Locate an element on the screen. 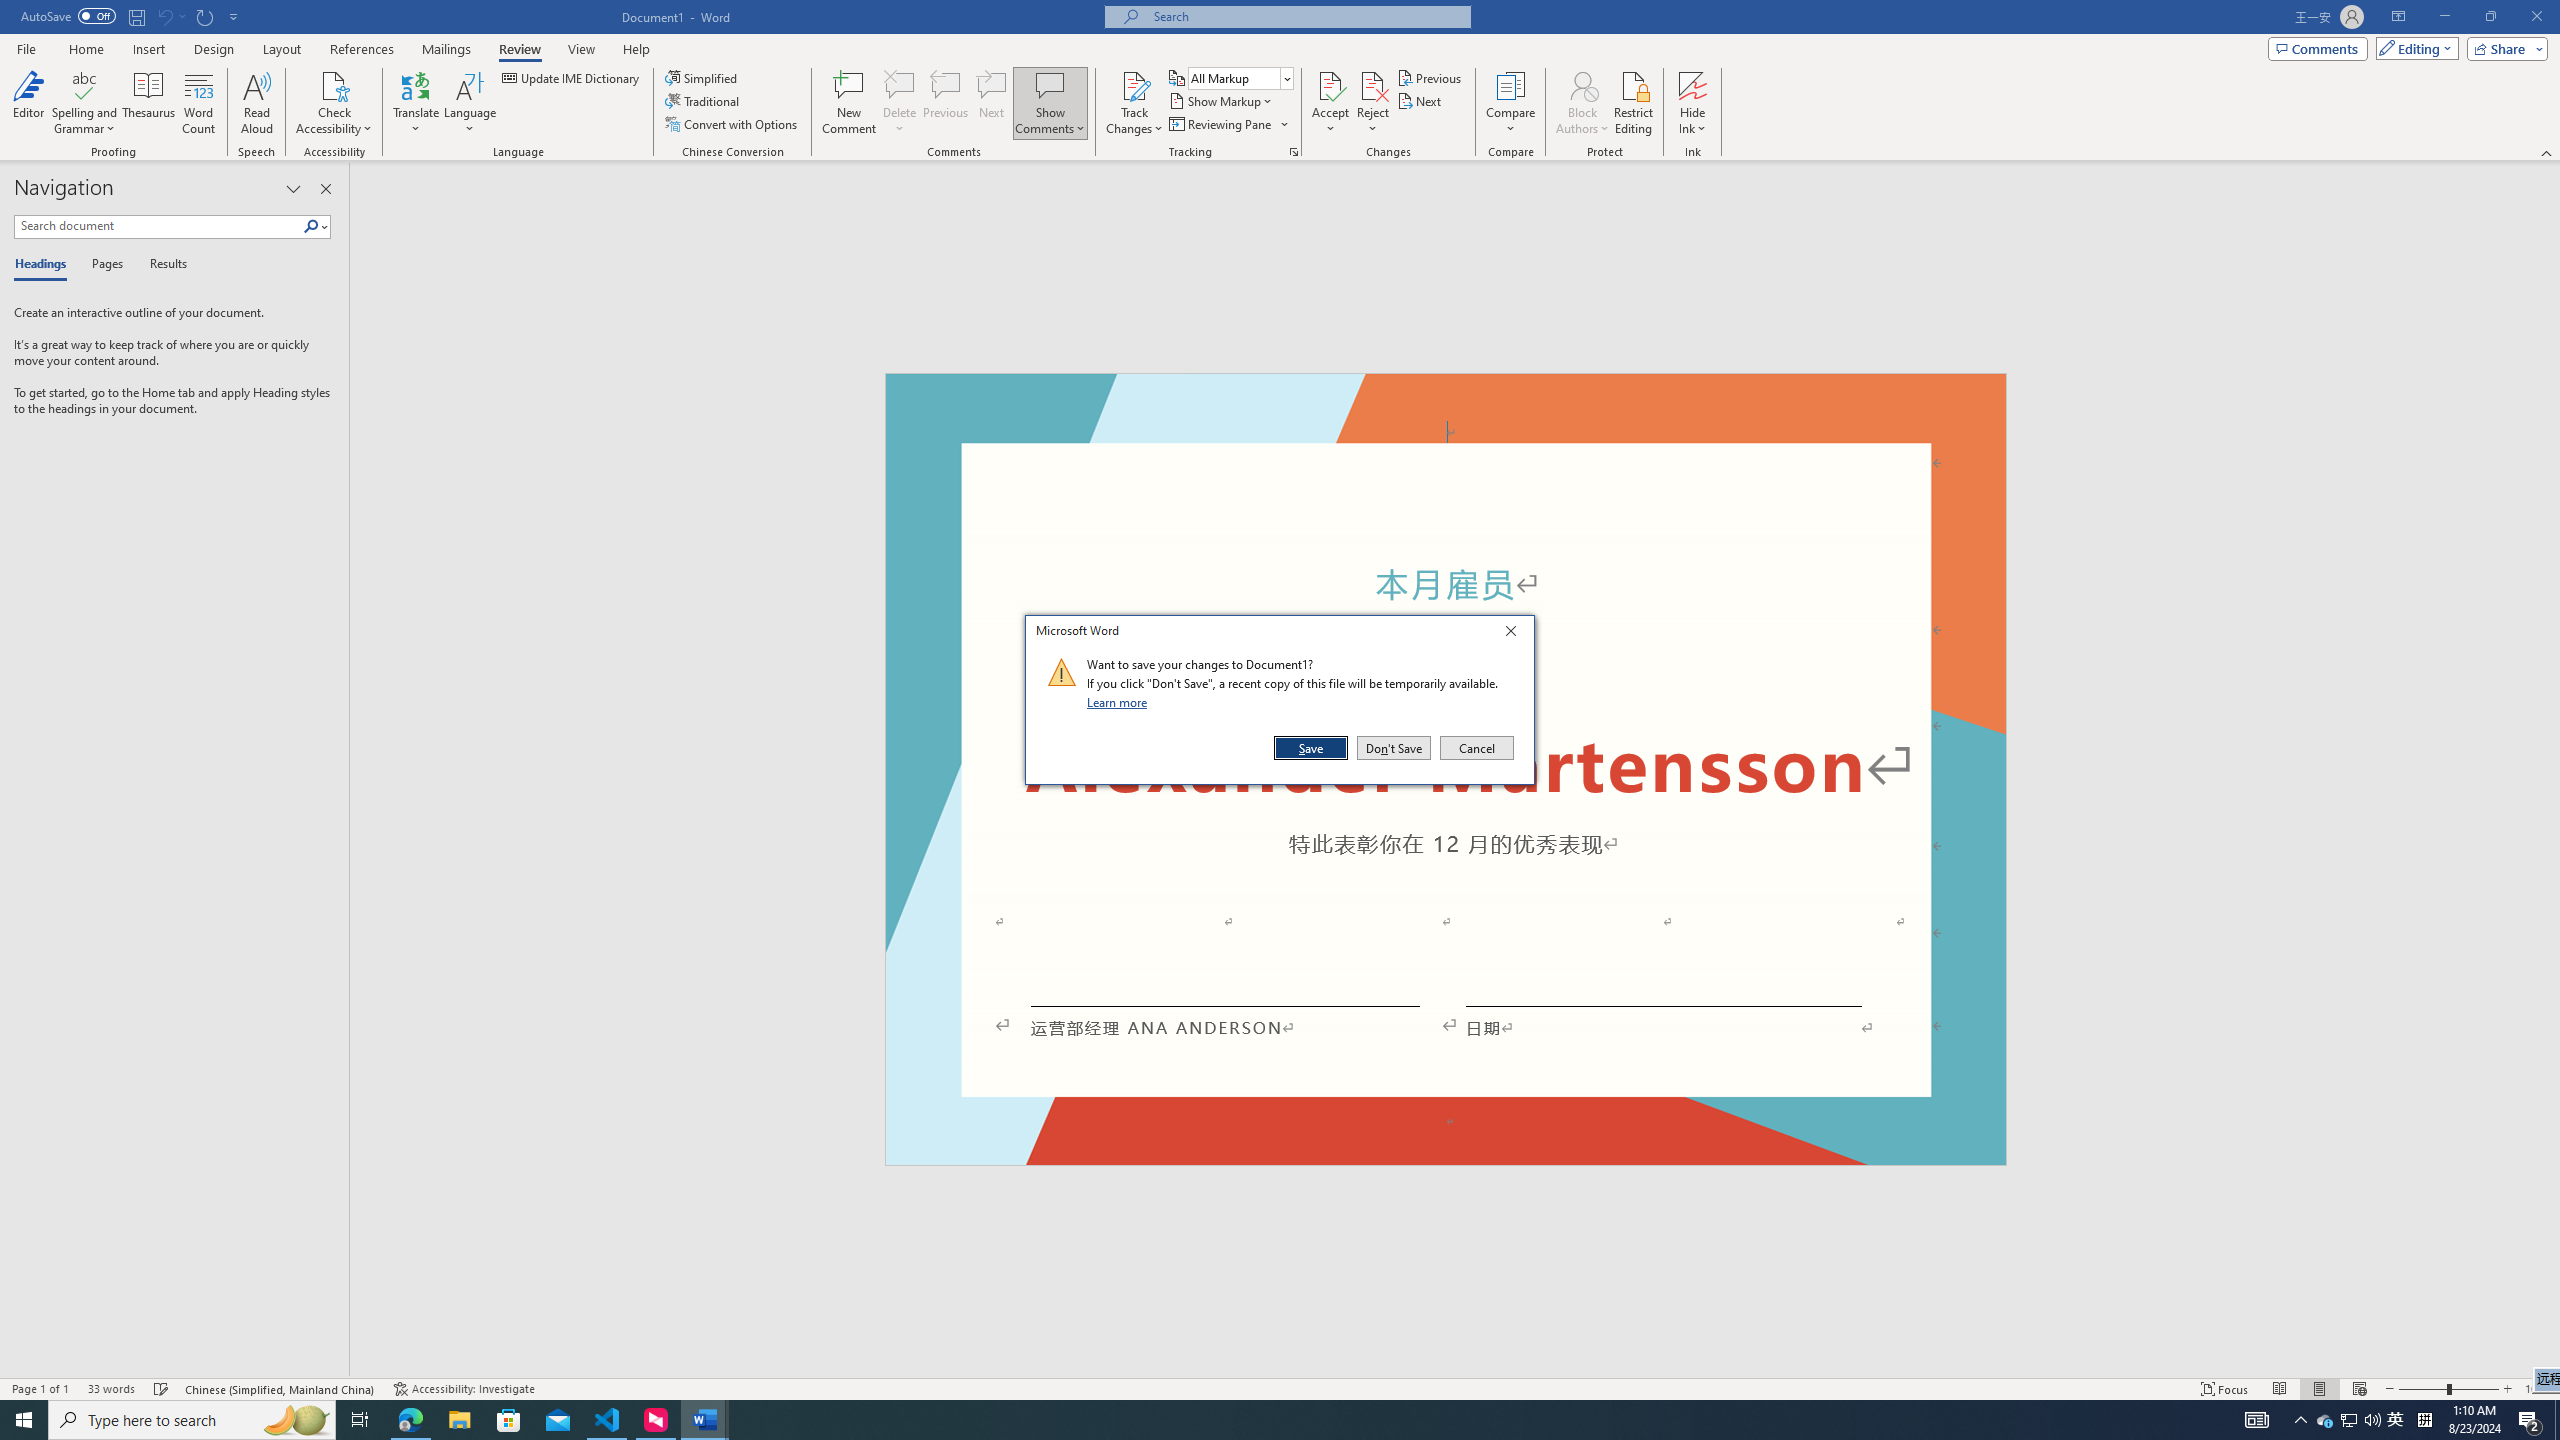 Image resolution: width=2560 pixels, height=1440 pixels. Hide Ink is located at coordinates (1693, 85).